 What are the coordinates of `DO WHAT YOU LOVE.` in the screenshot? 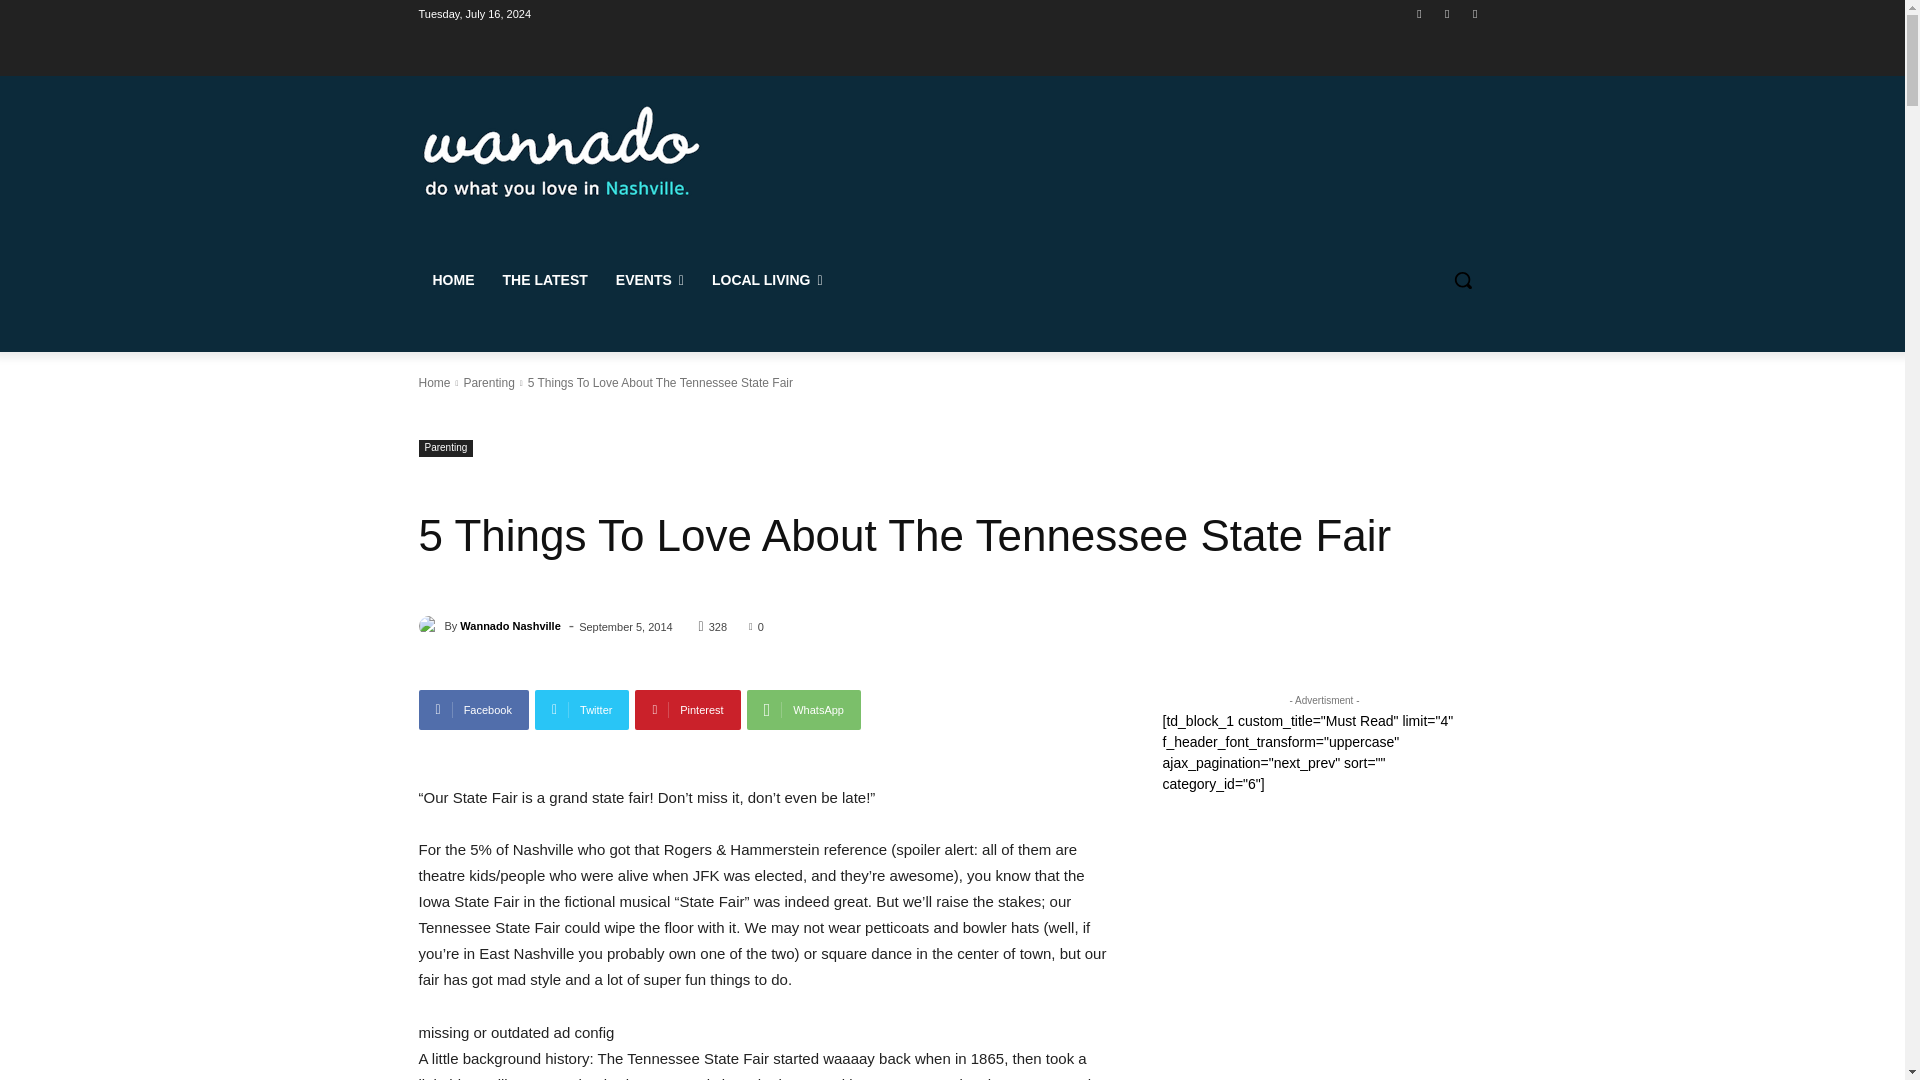 It's located at (562, 150).